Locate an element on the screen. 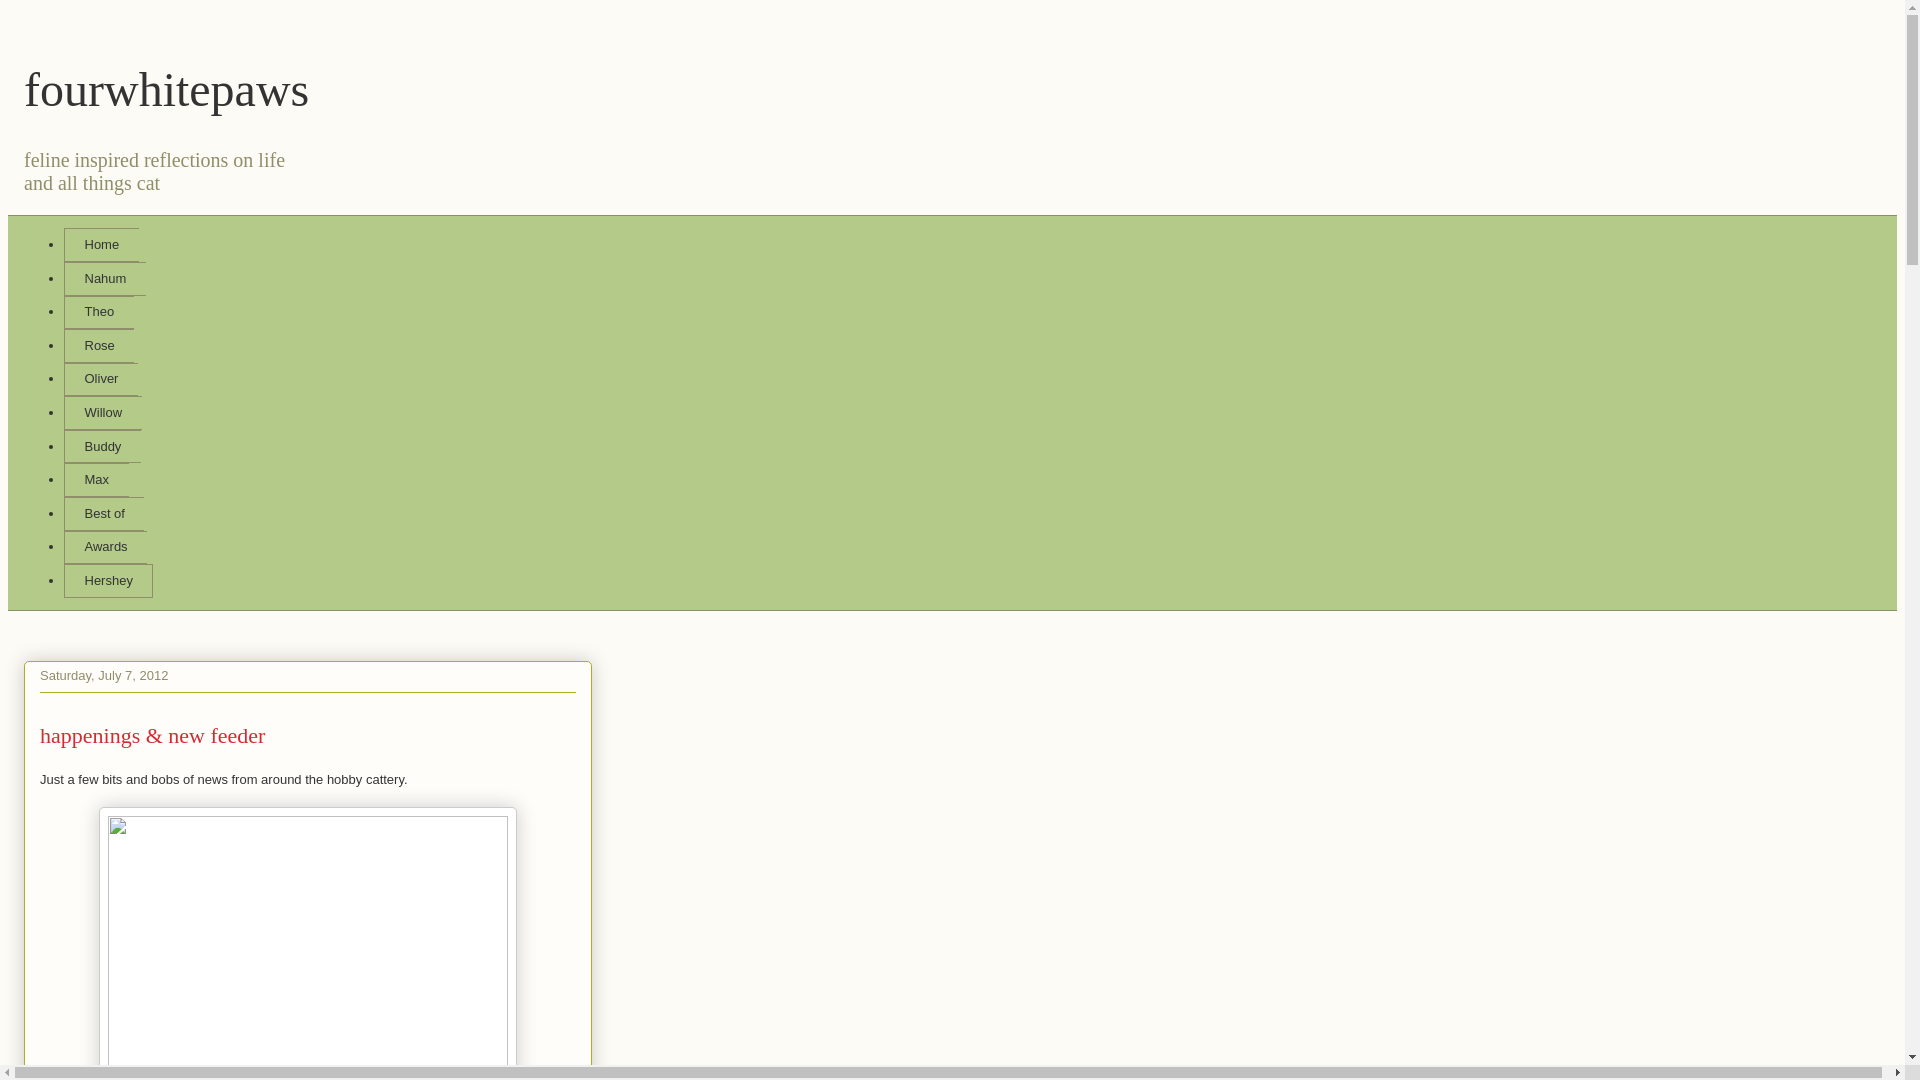  Willow is located at coordinates (102, 412).